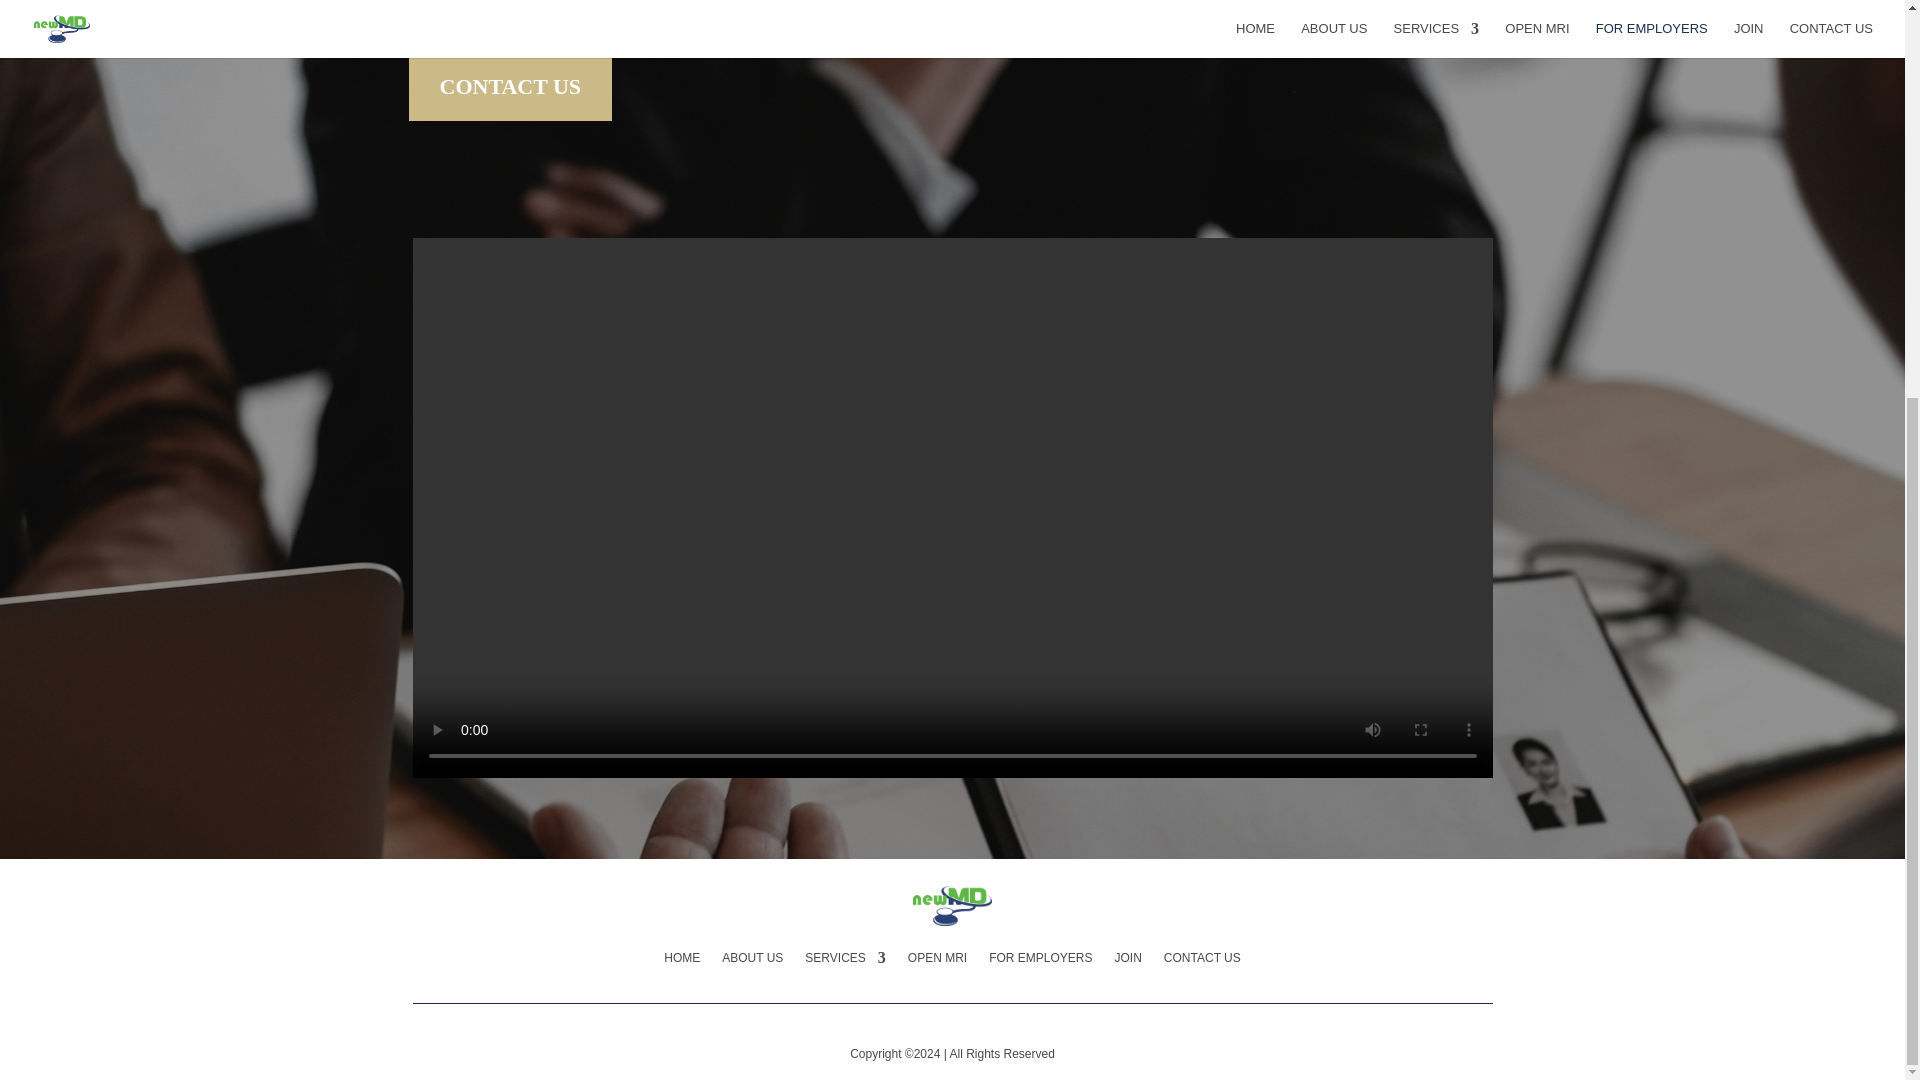  Describe the element at coordinates (1040, 954) in the screenshot. I see `FOR EMPLOYERS` at that location.